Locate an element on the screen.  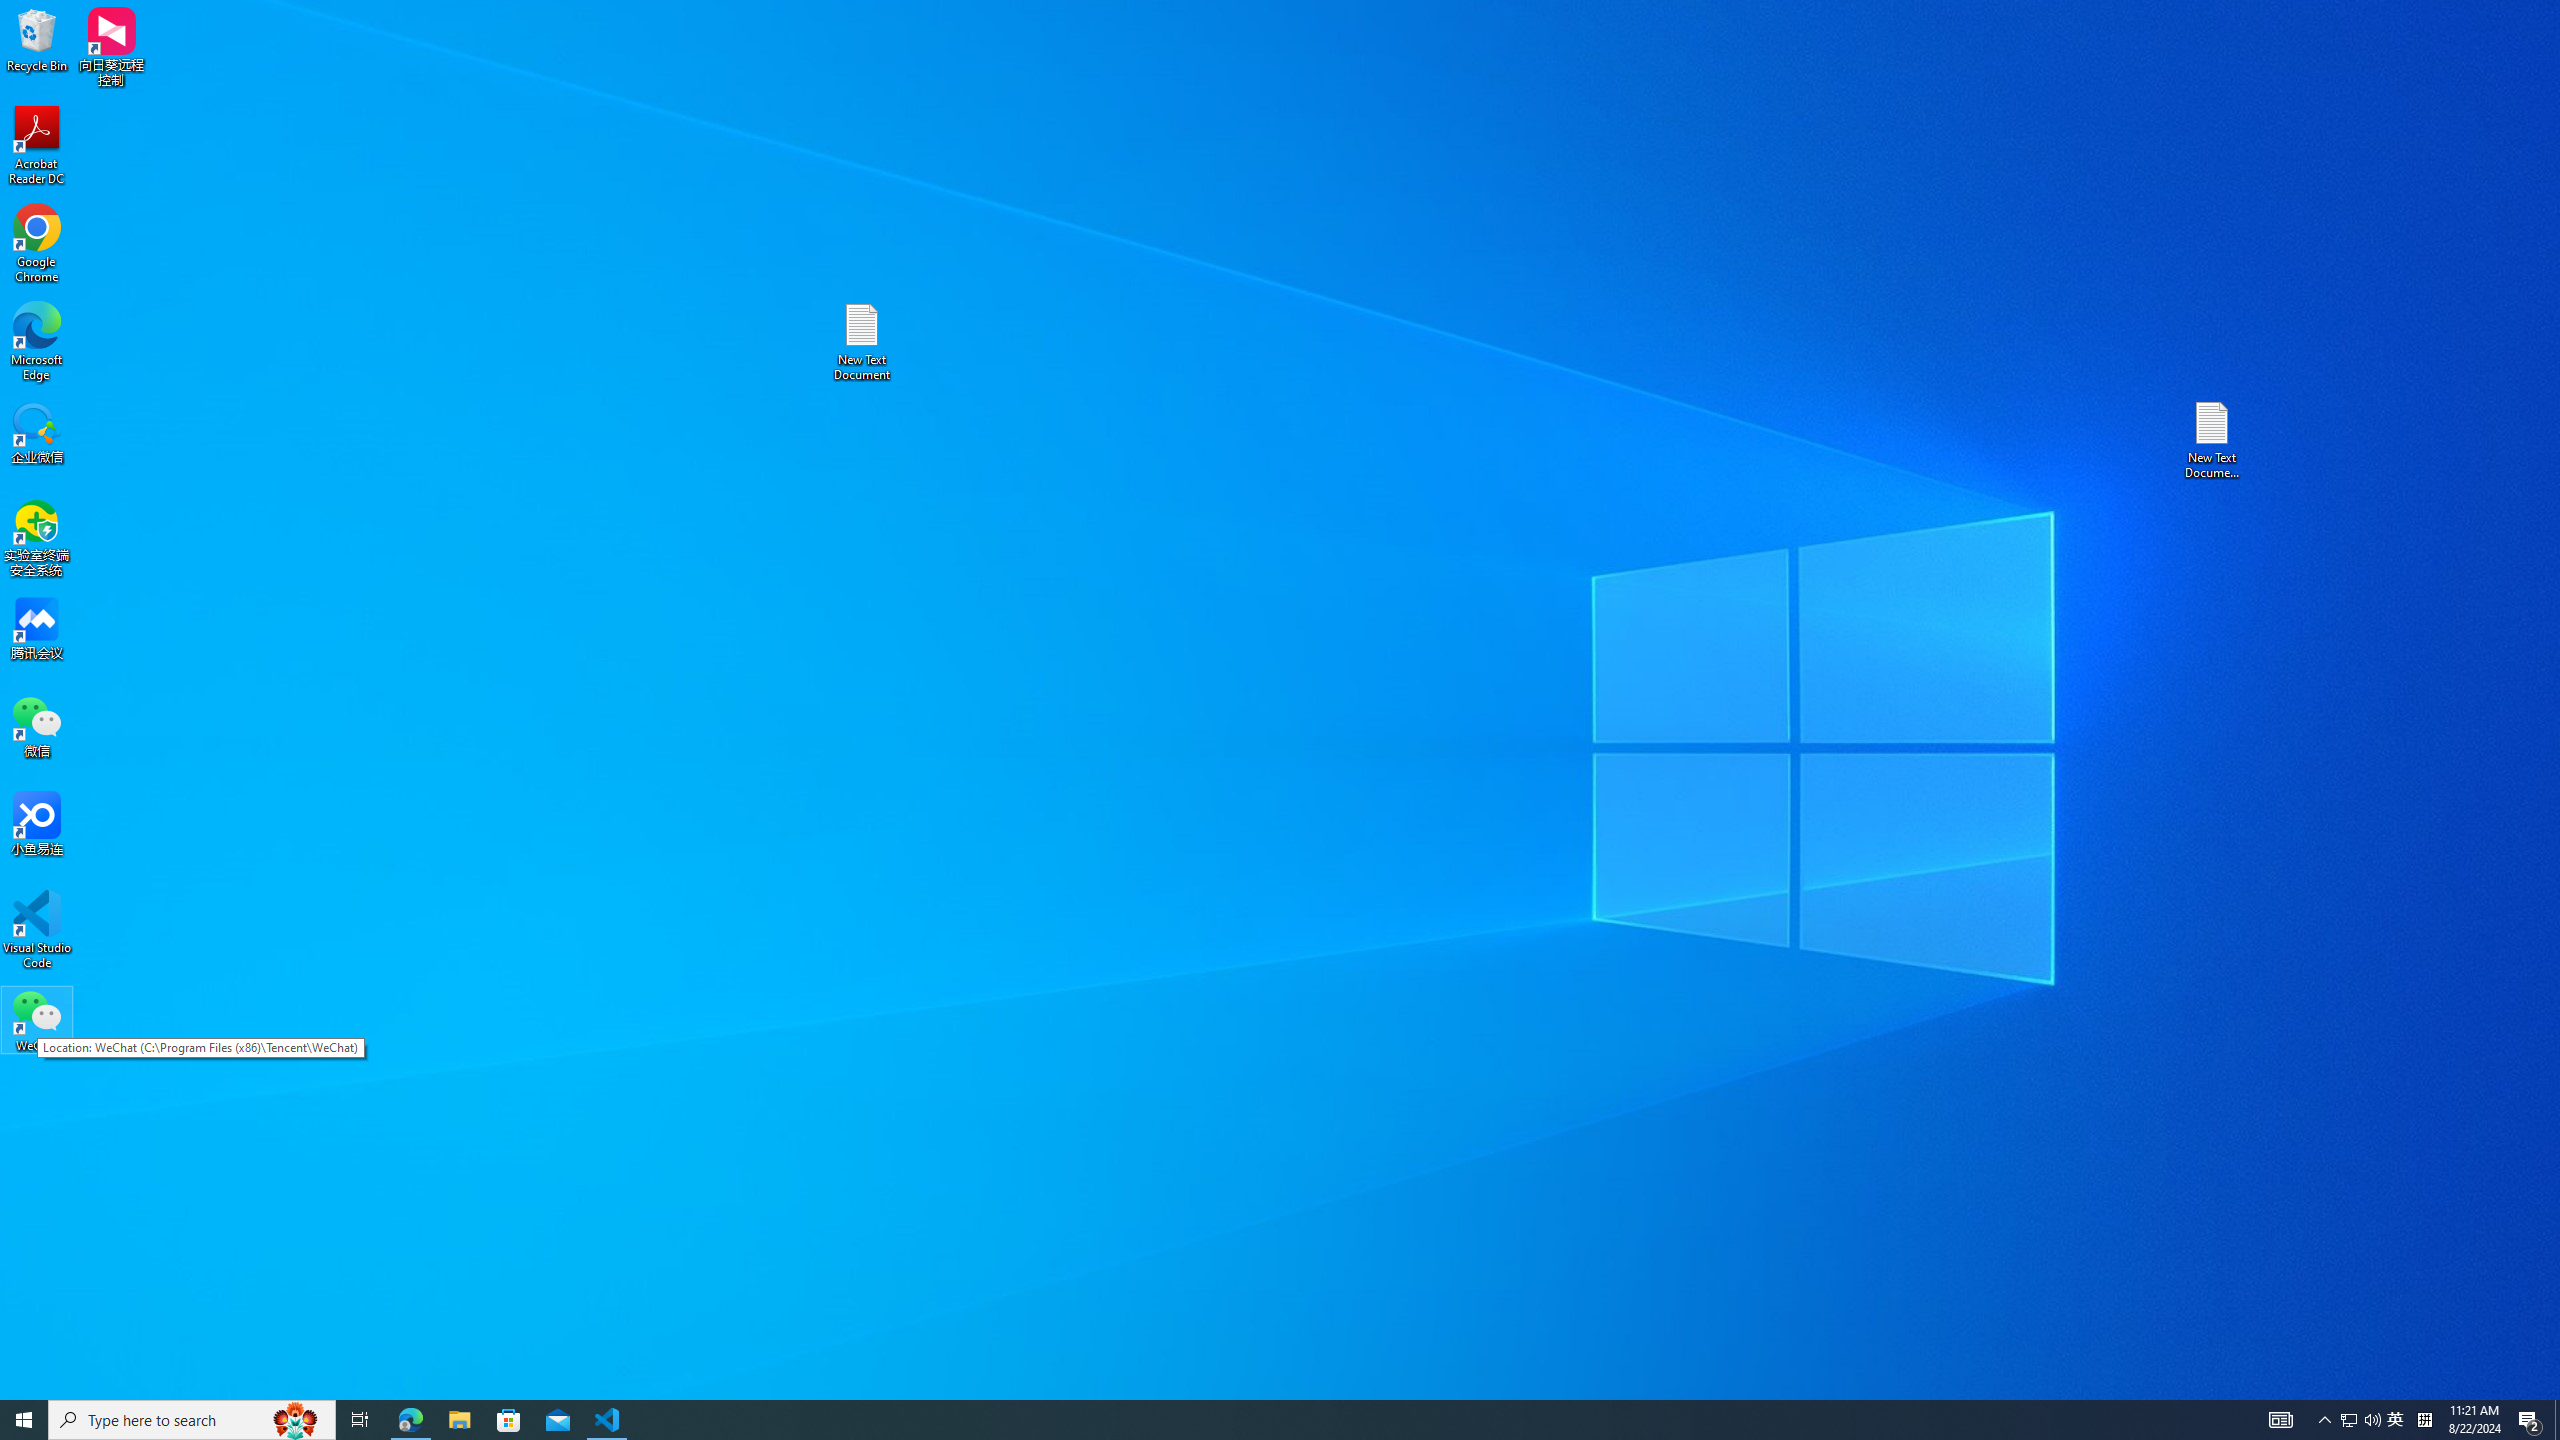
Microsoft Edge - 1 running window is located at coordinates (410, 1420).